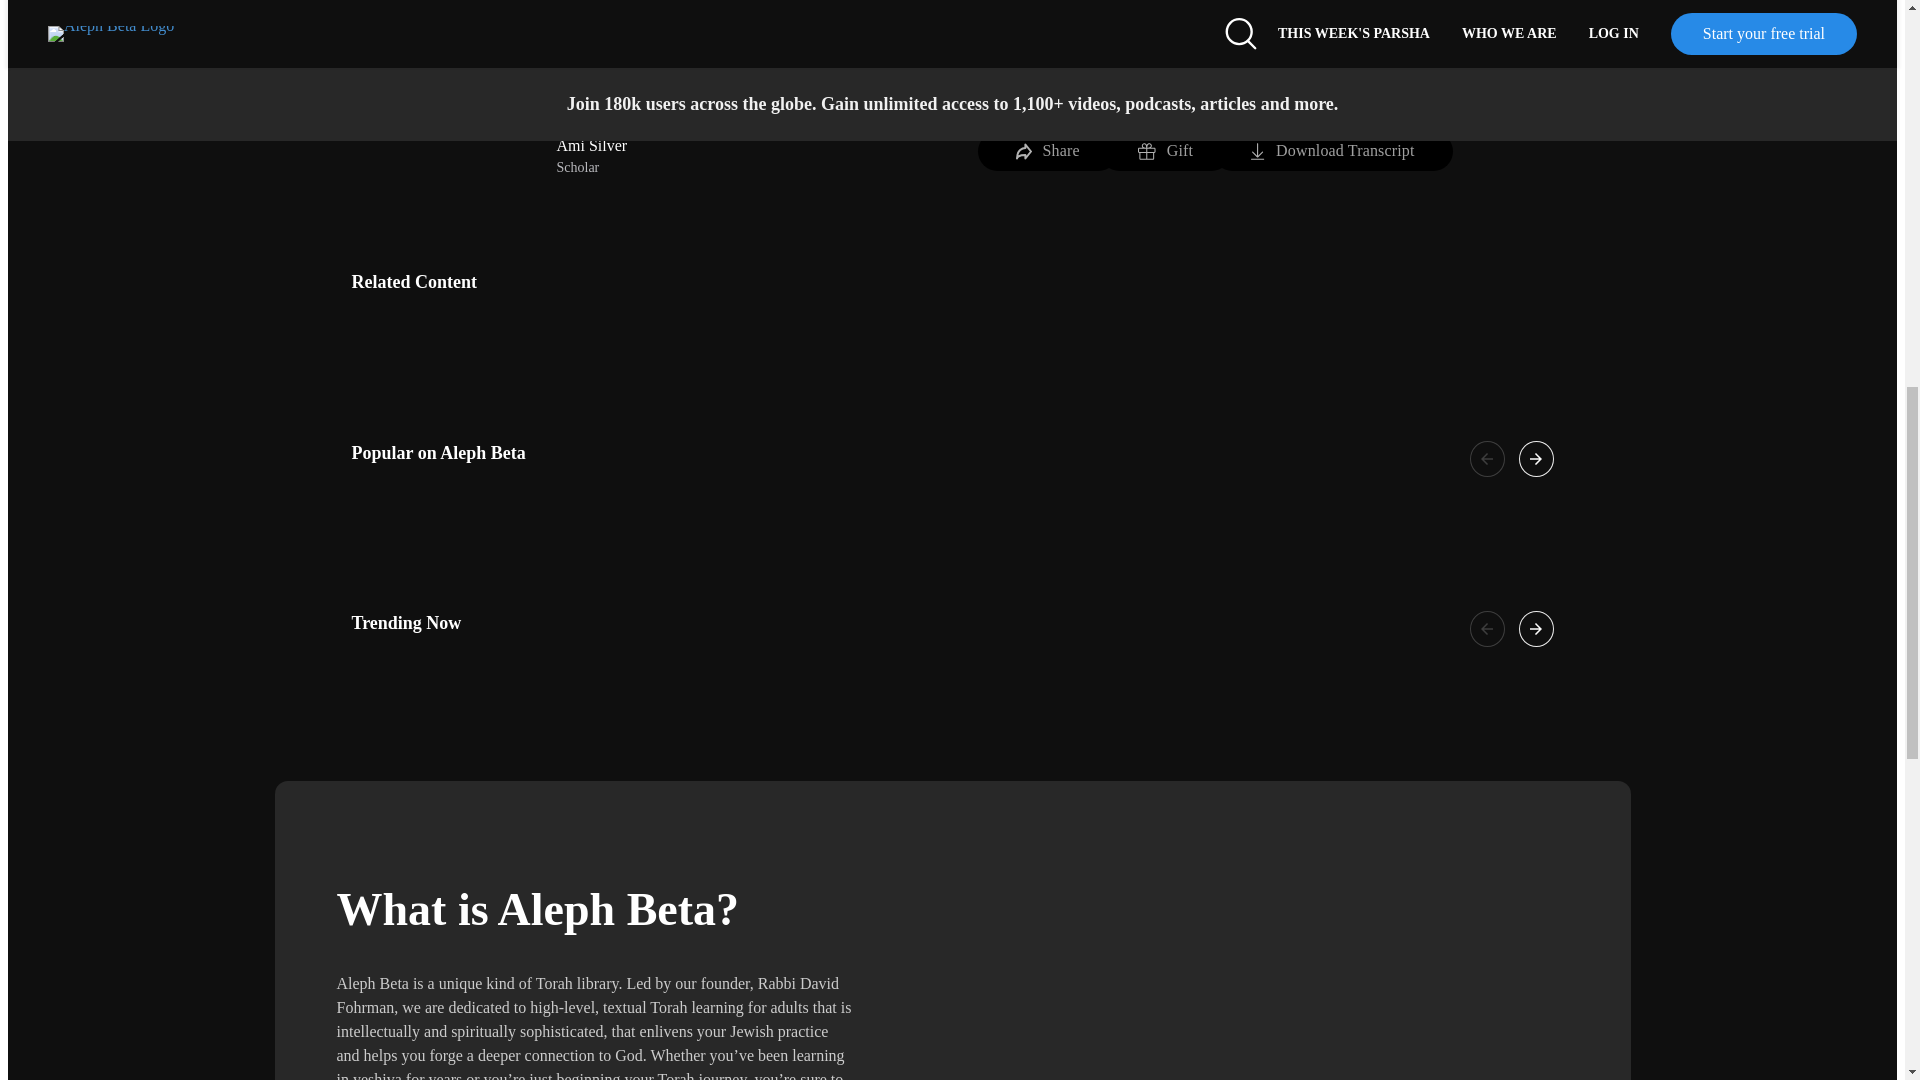  Describe the element at coordinates (956, 46) in the screenshot. I see `Toldot` at that location.